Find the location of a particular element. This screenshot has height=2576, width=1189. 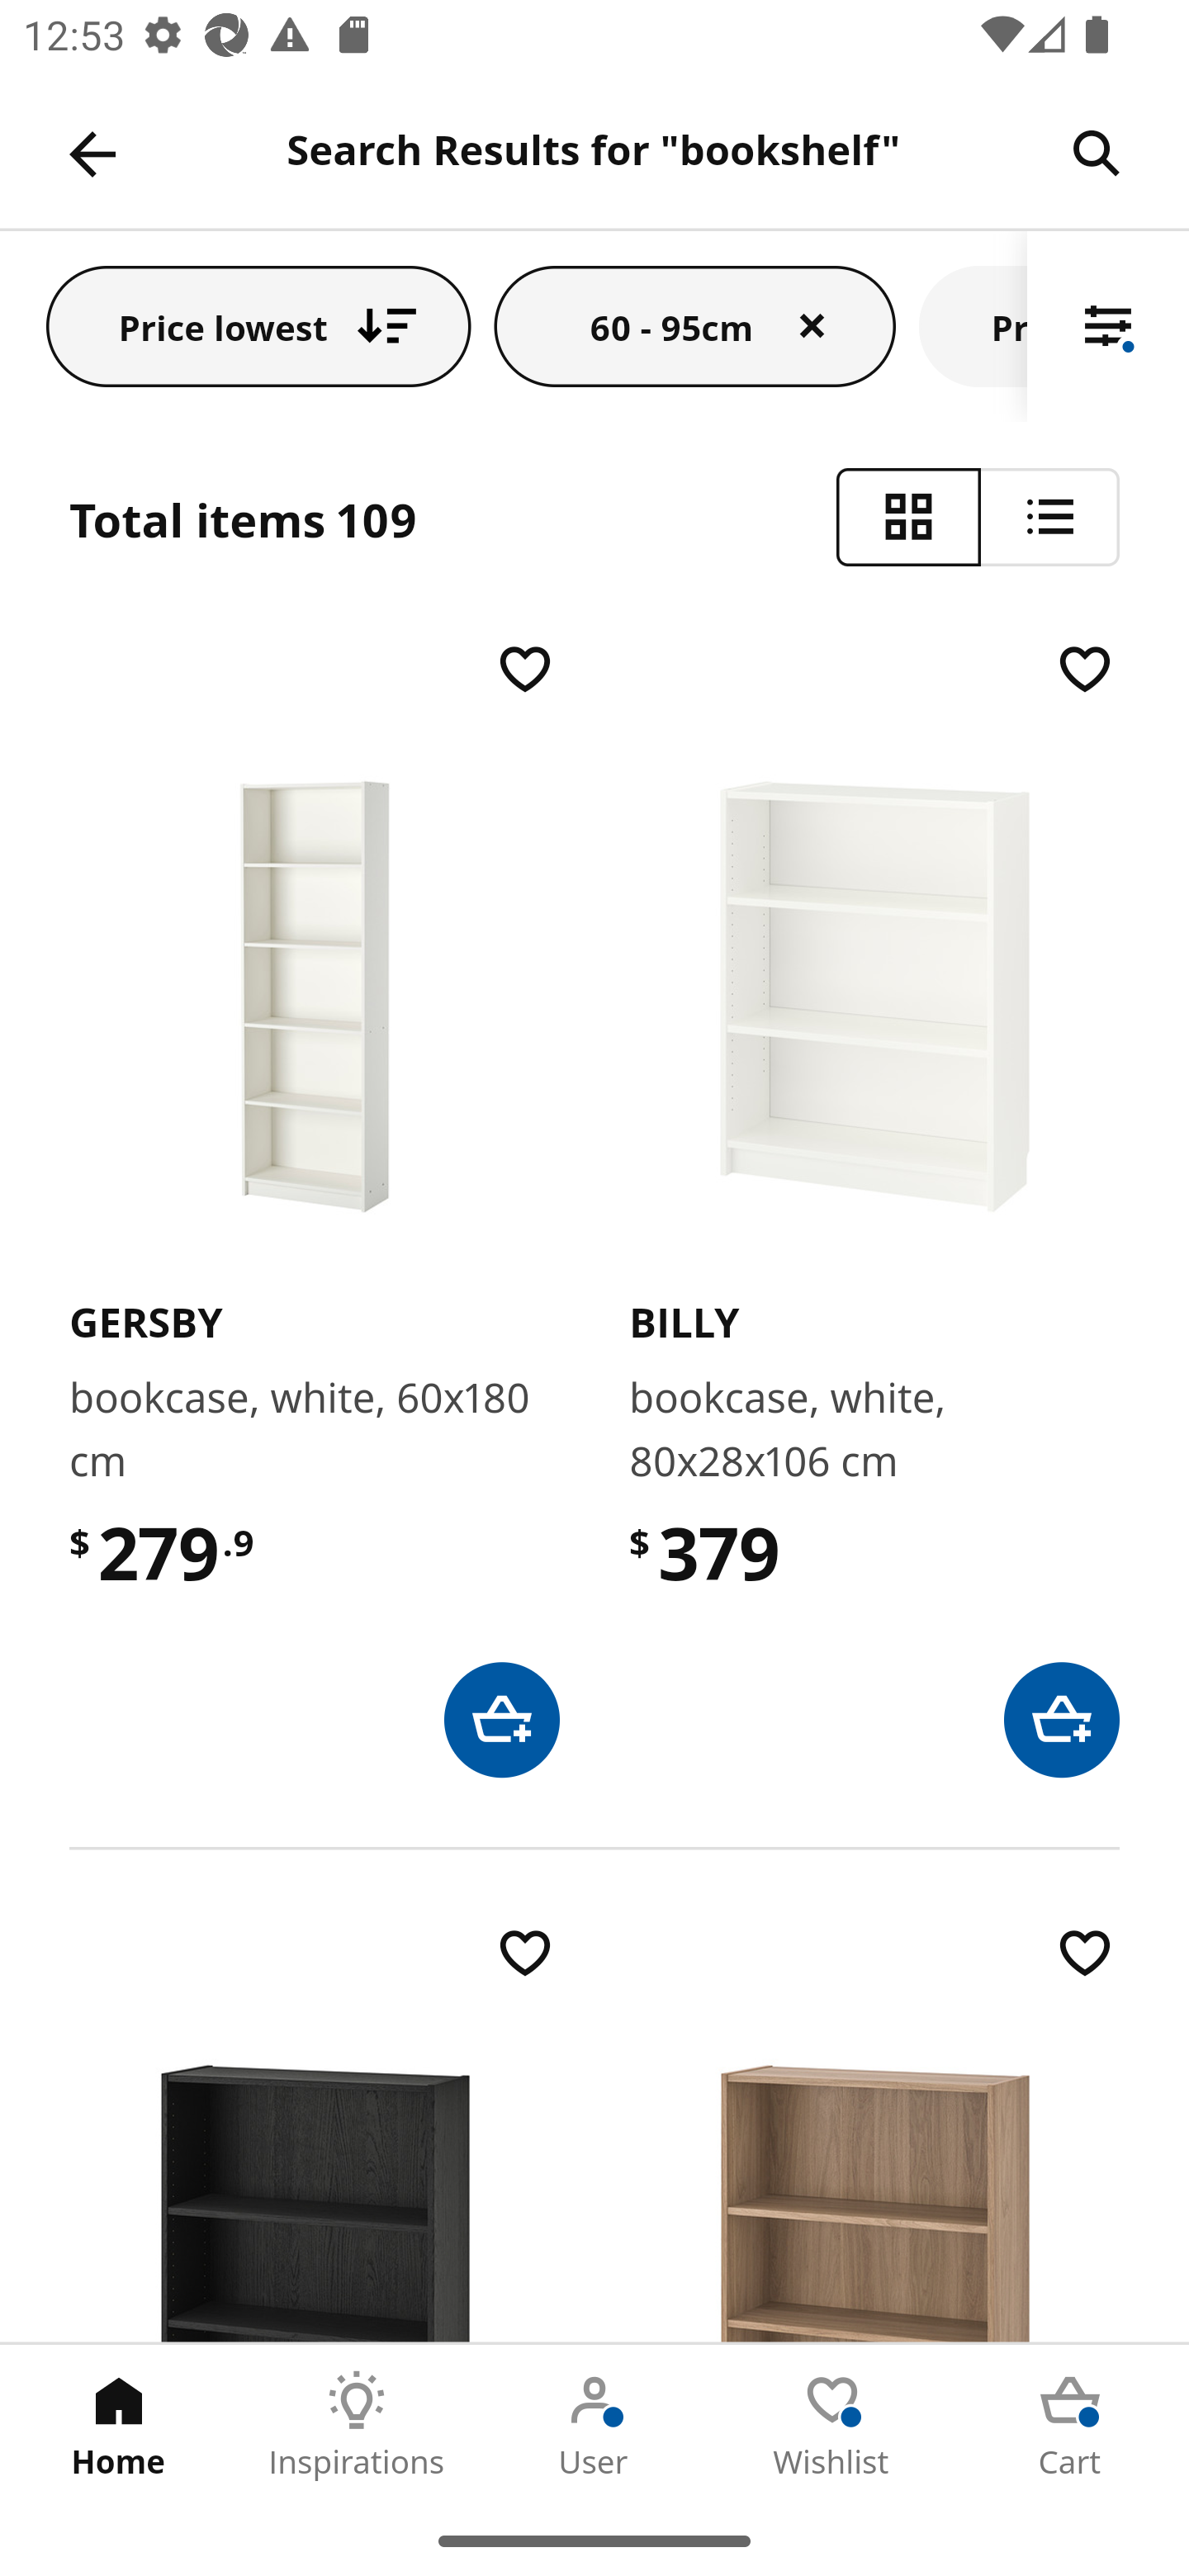

​G​E​R​S​B​Y​
bookcase, white, 60x180 cm
$
279
.9 is located at coordinates (314, 1206).